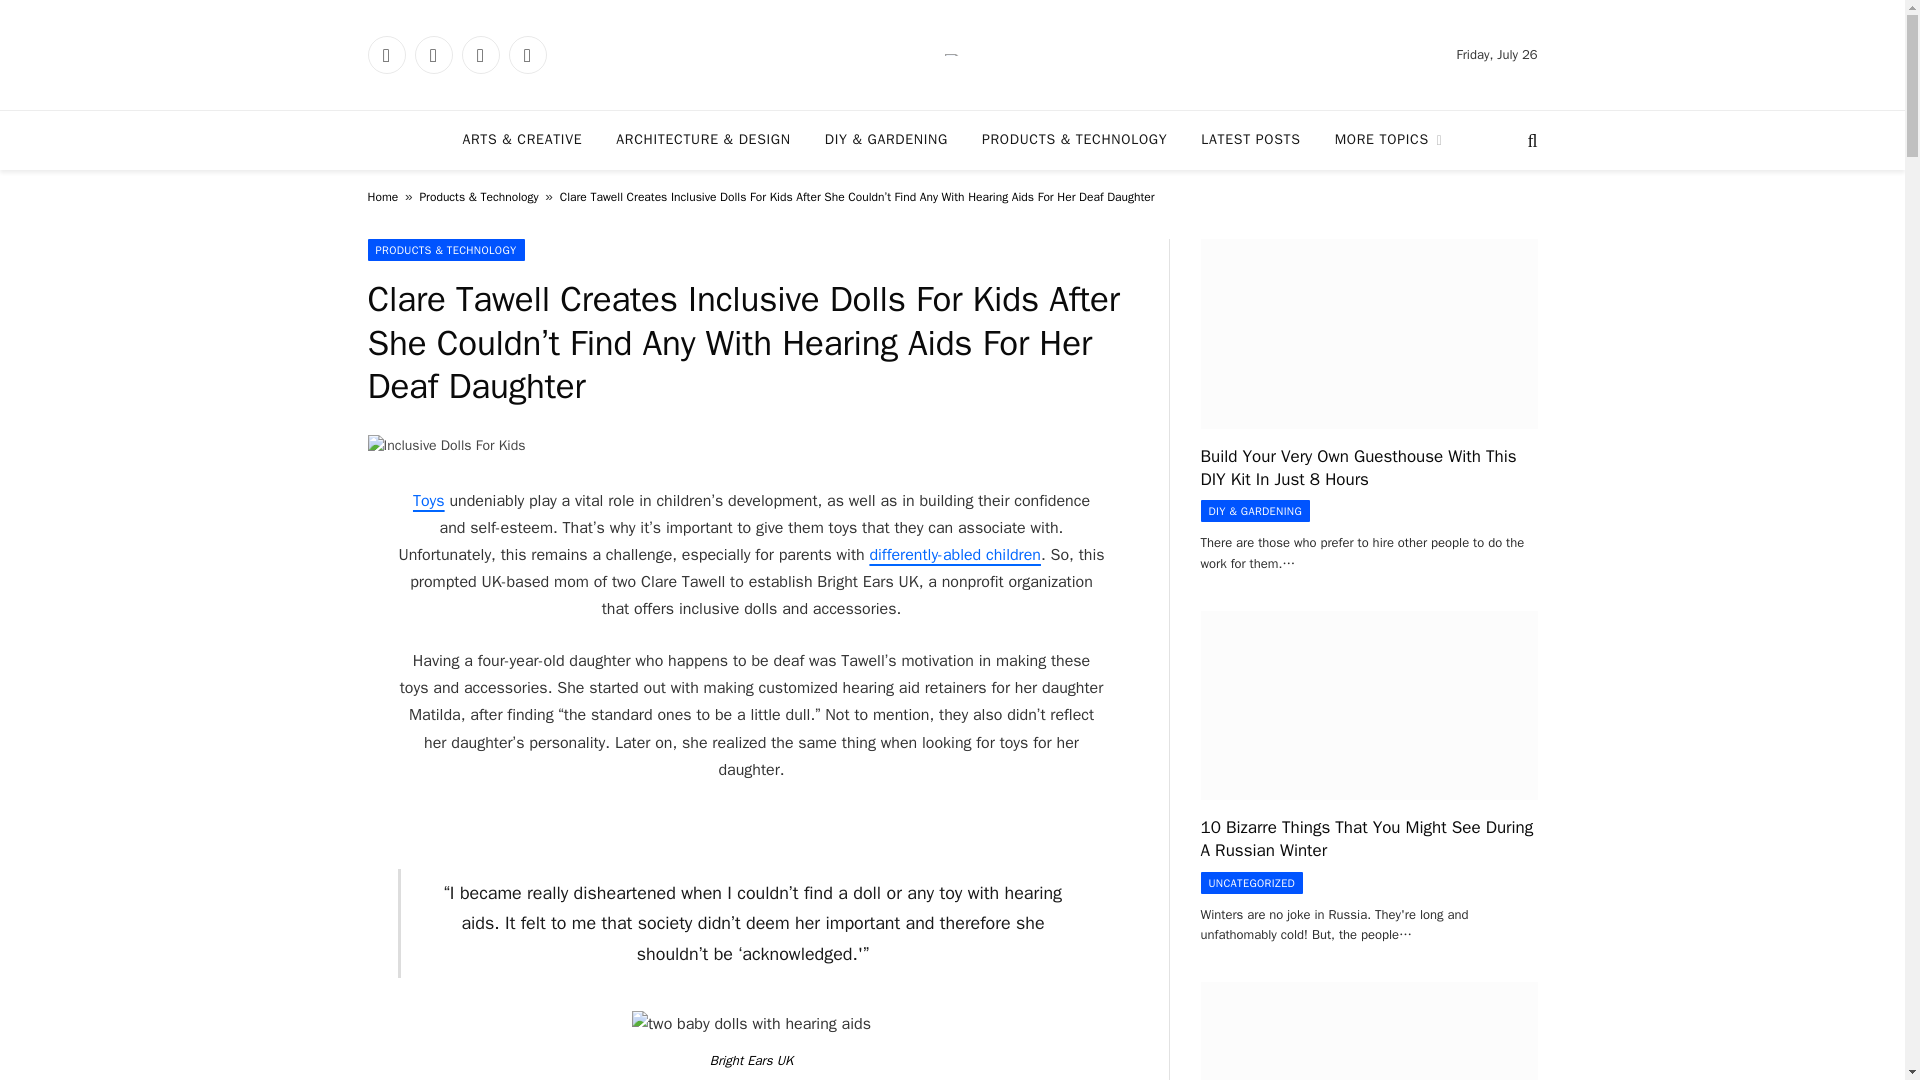  I want to click on MORE TOPICS, so click(1388, 140).